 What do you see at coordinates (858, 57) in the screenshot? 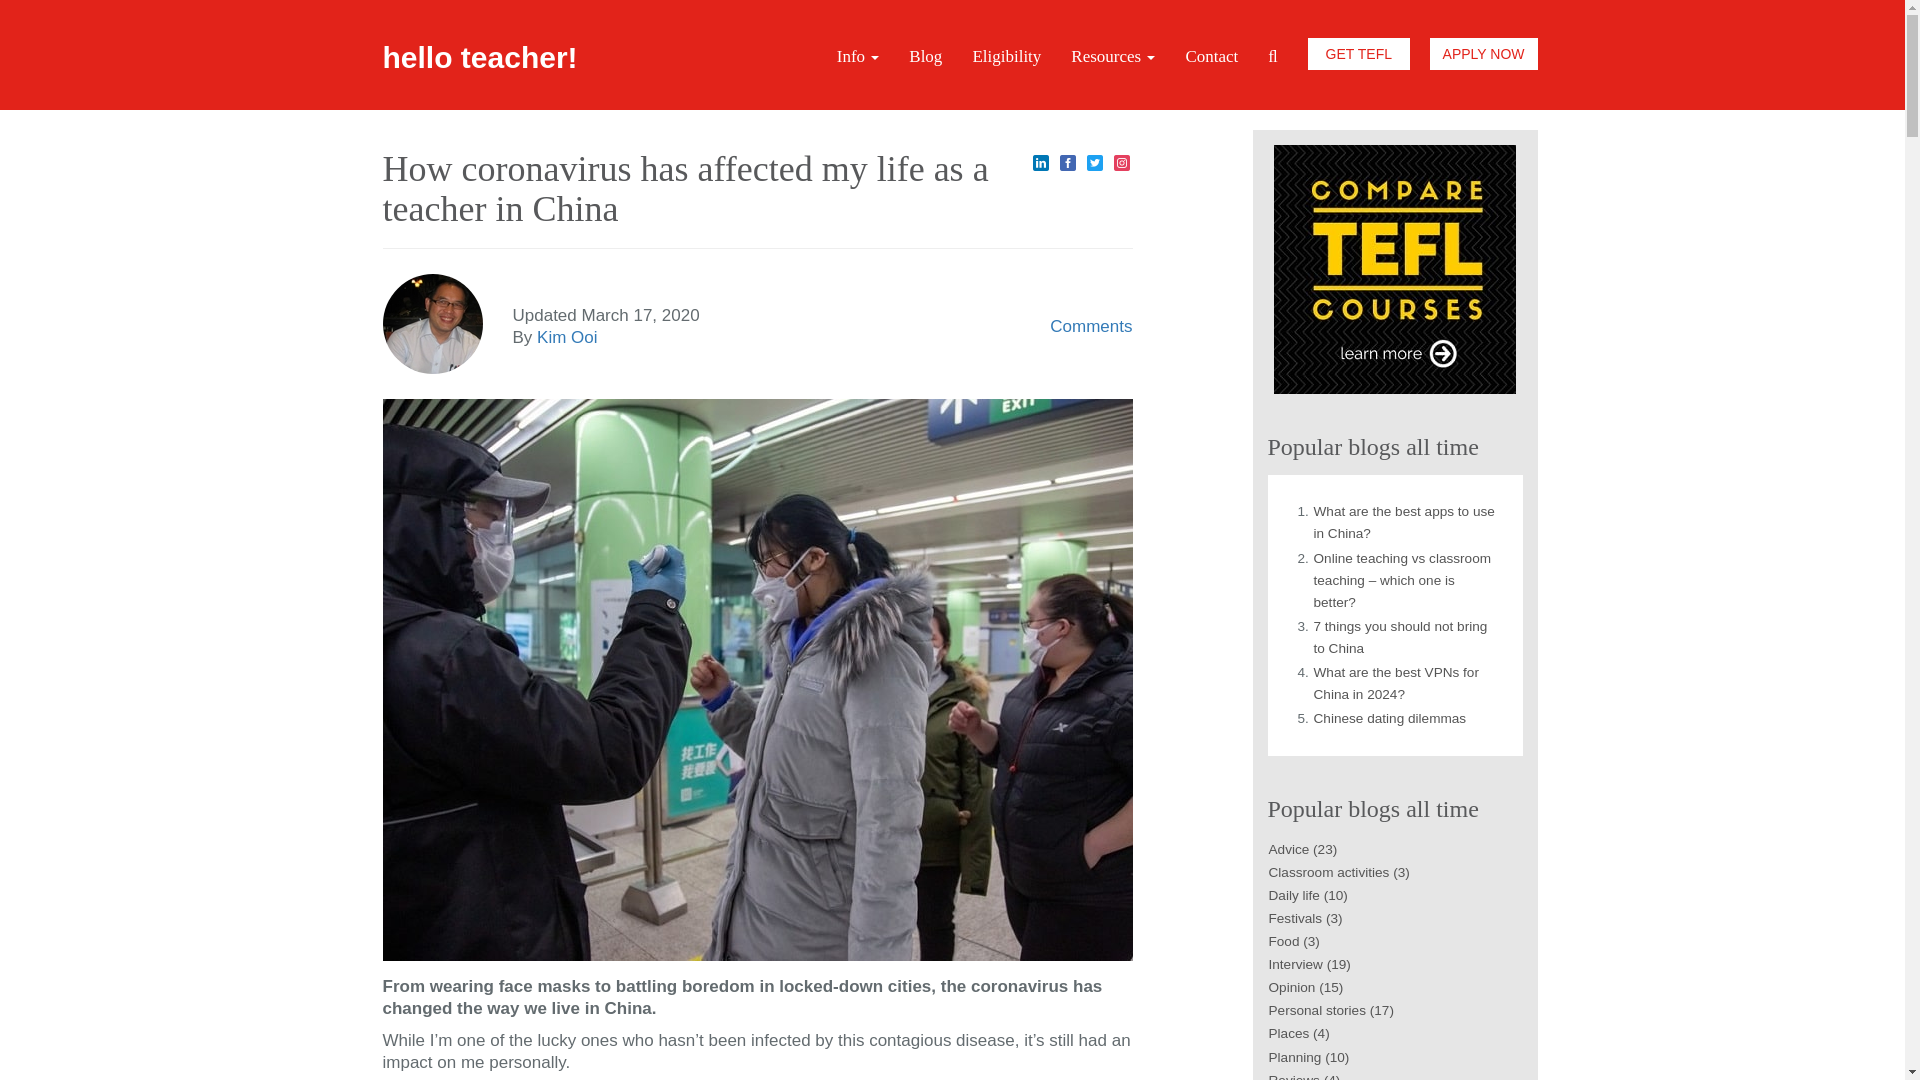
I see `Info` at bounding box center [858, 57].